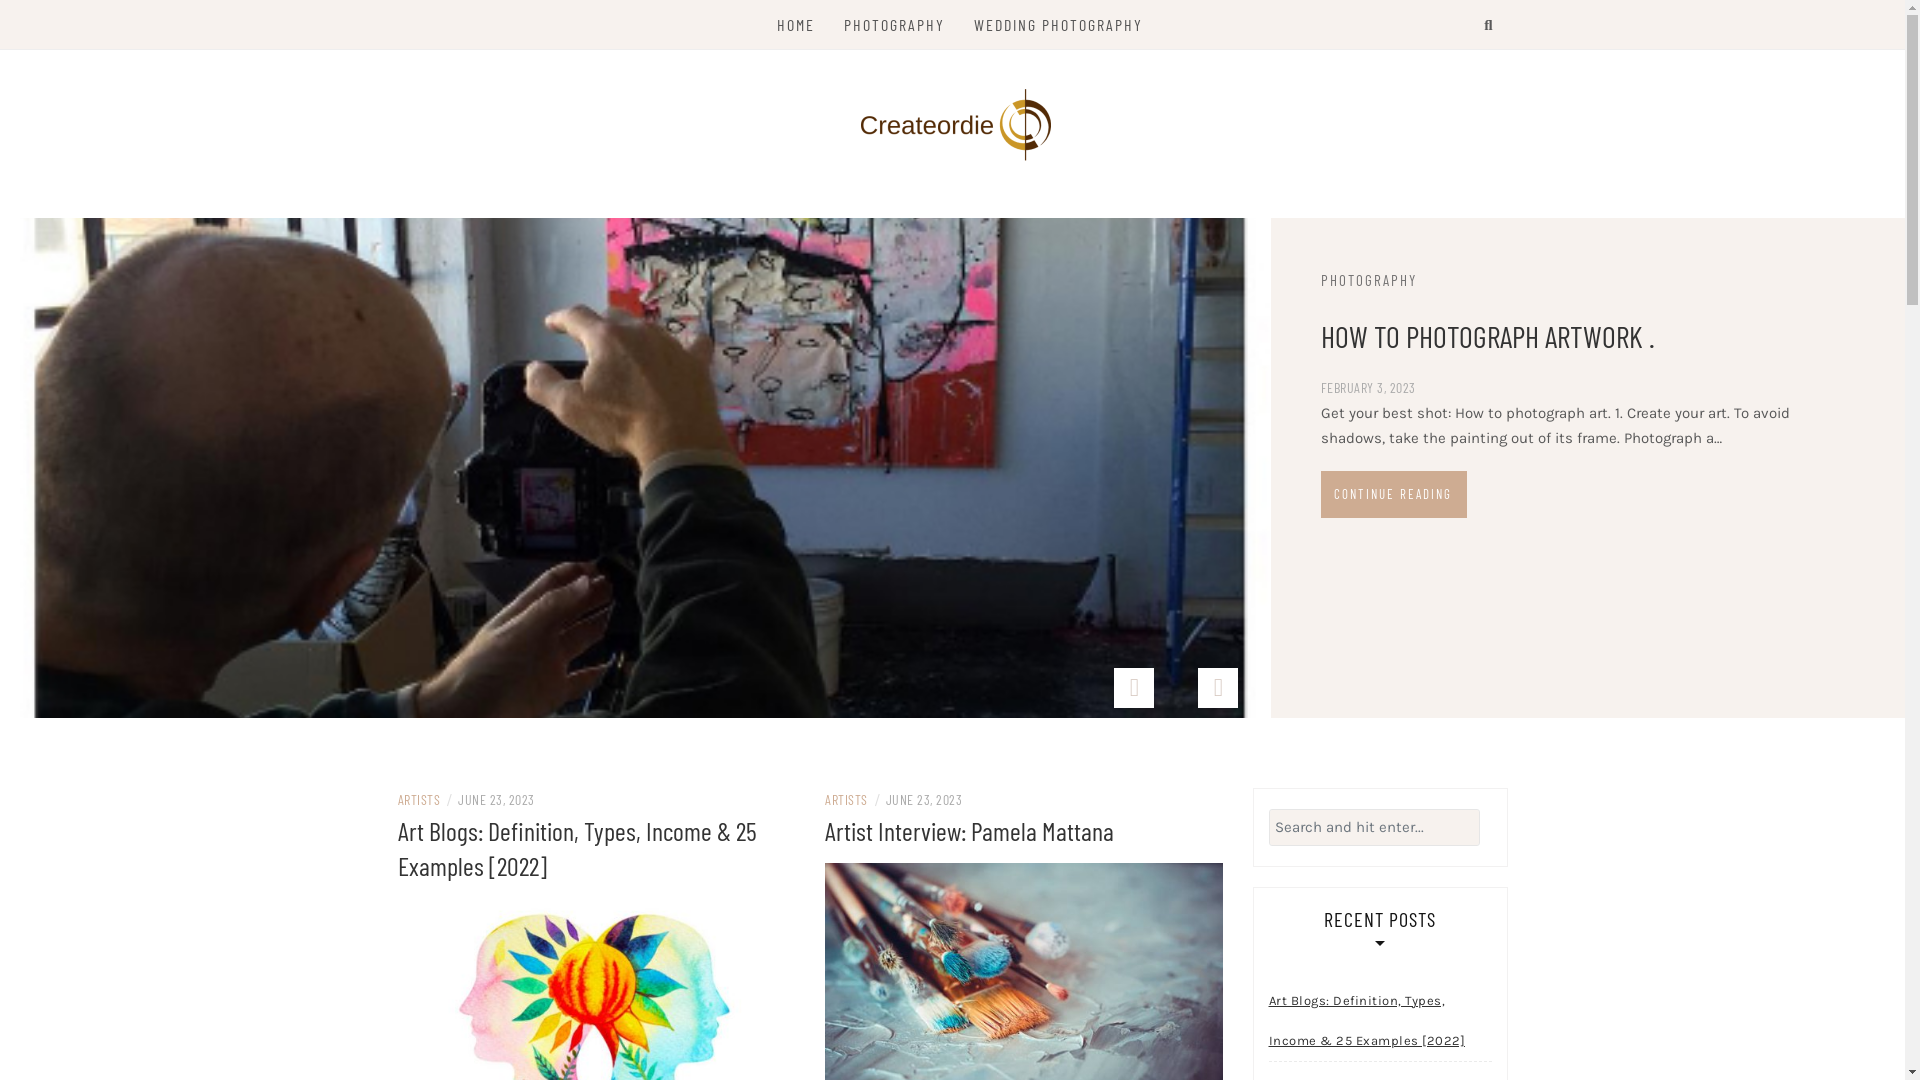 Image resolution: width=1920 pixels, height=1080 pixels. What do you see at coordinates (420, 800) in the screenshot?
I see `ARTISTS` at bounding box center [420, 800].